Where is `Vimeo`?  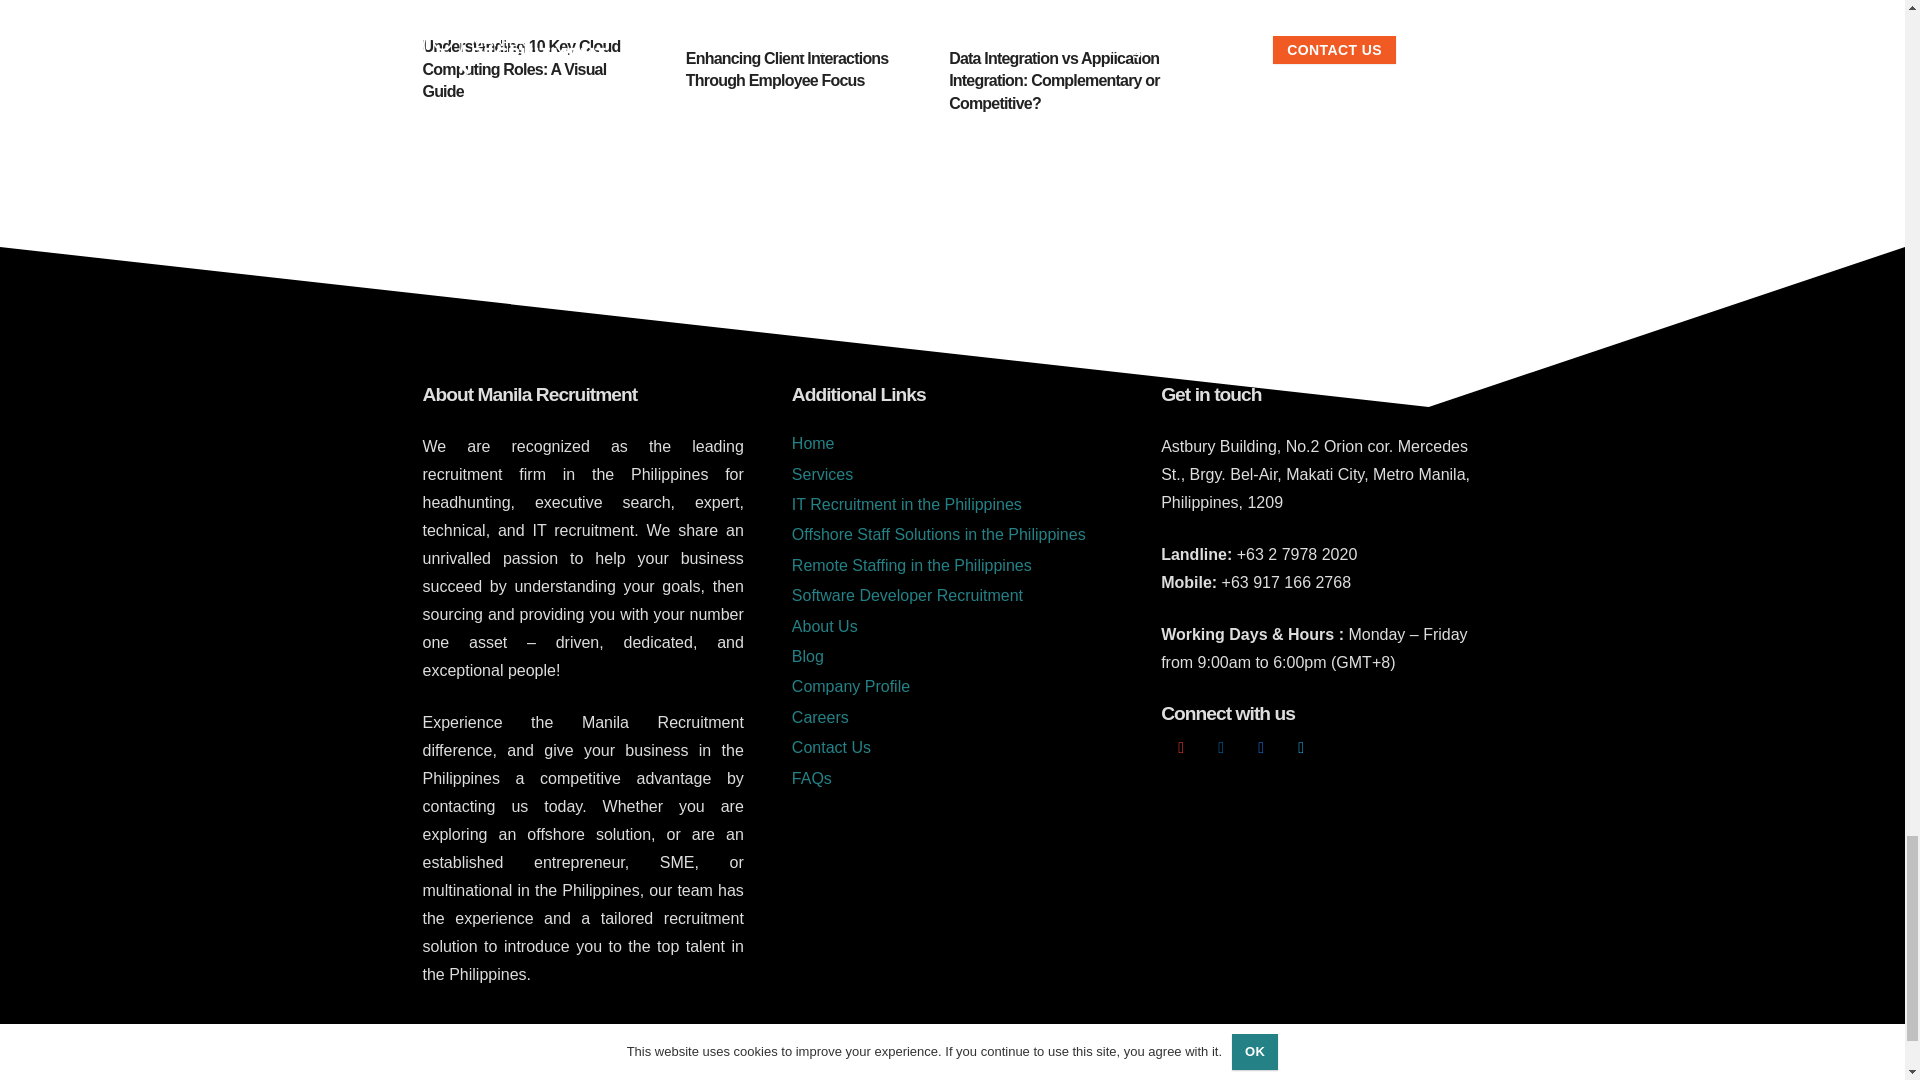 Vimeo is located at coordinates (1300, 747).